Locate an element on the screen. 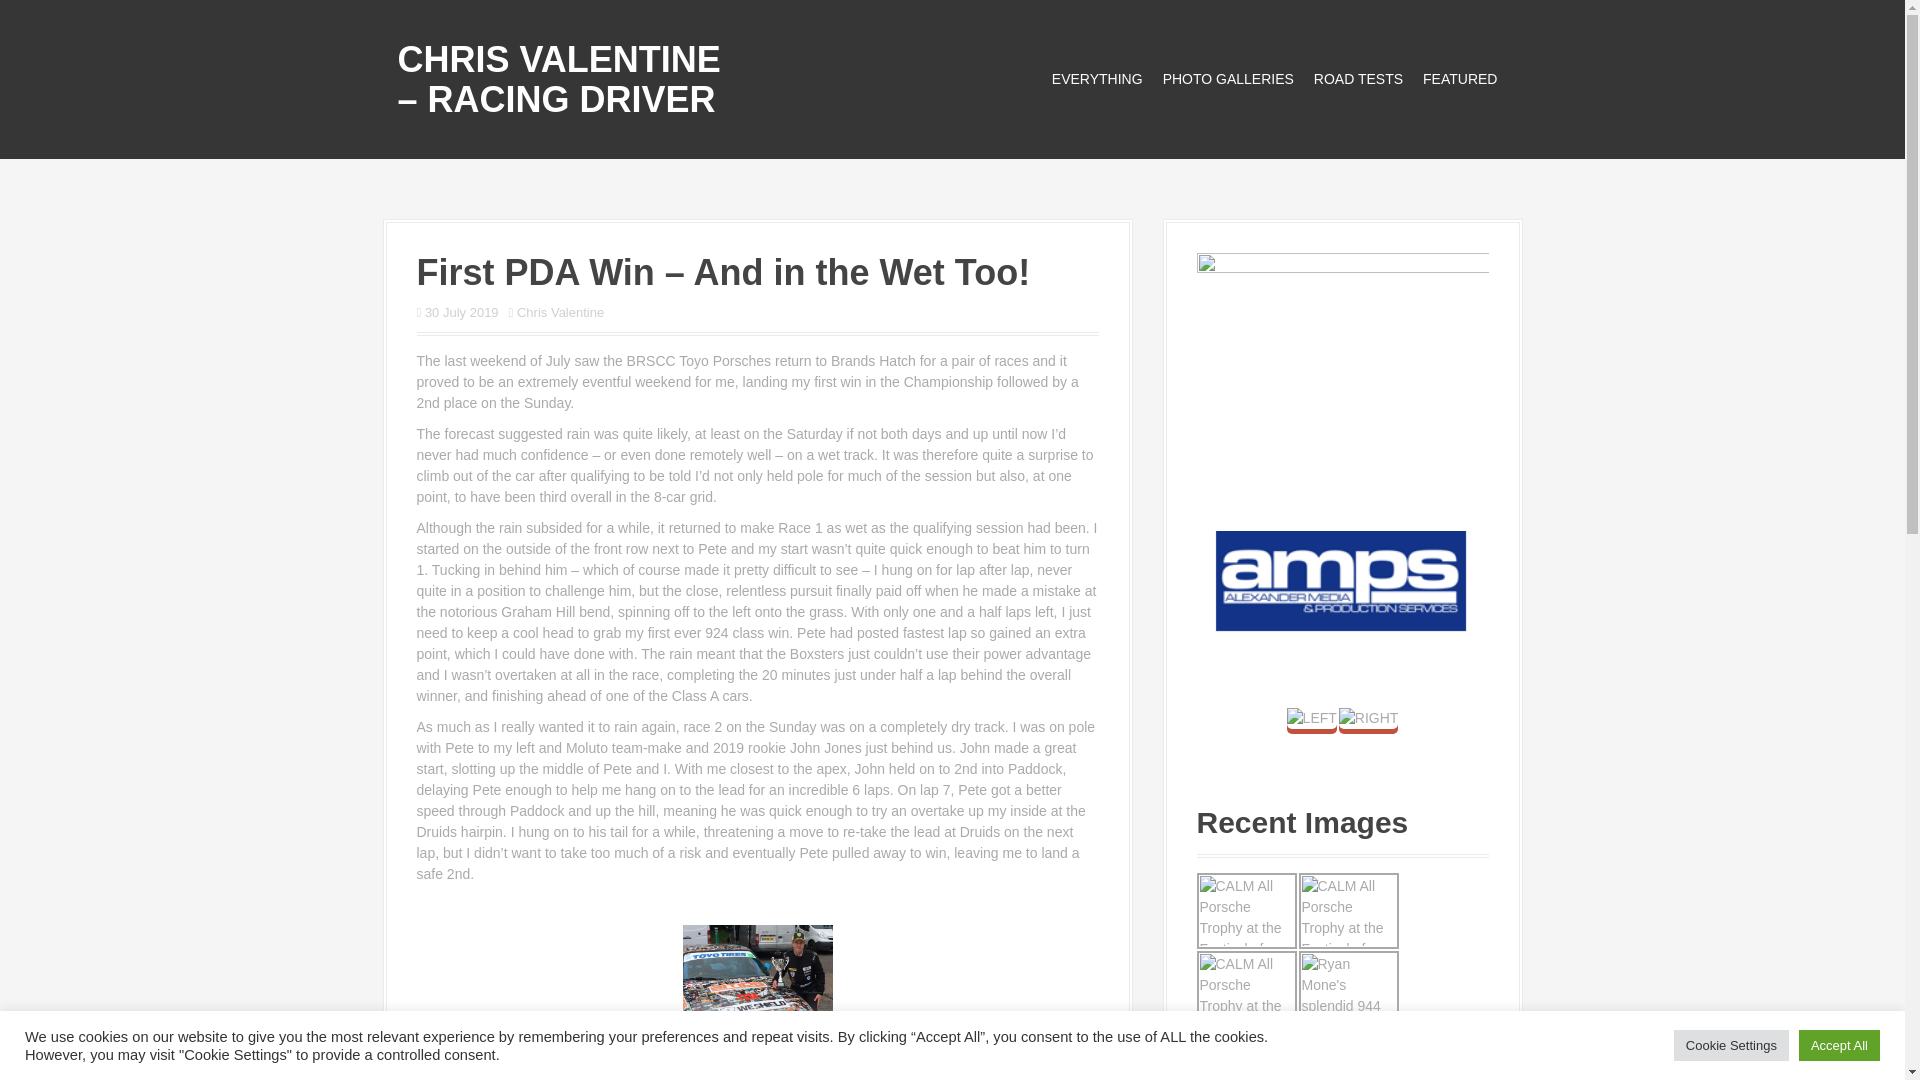  30 July 2019 is located at coordinates (462, 312).